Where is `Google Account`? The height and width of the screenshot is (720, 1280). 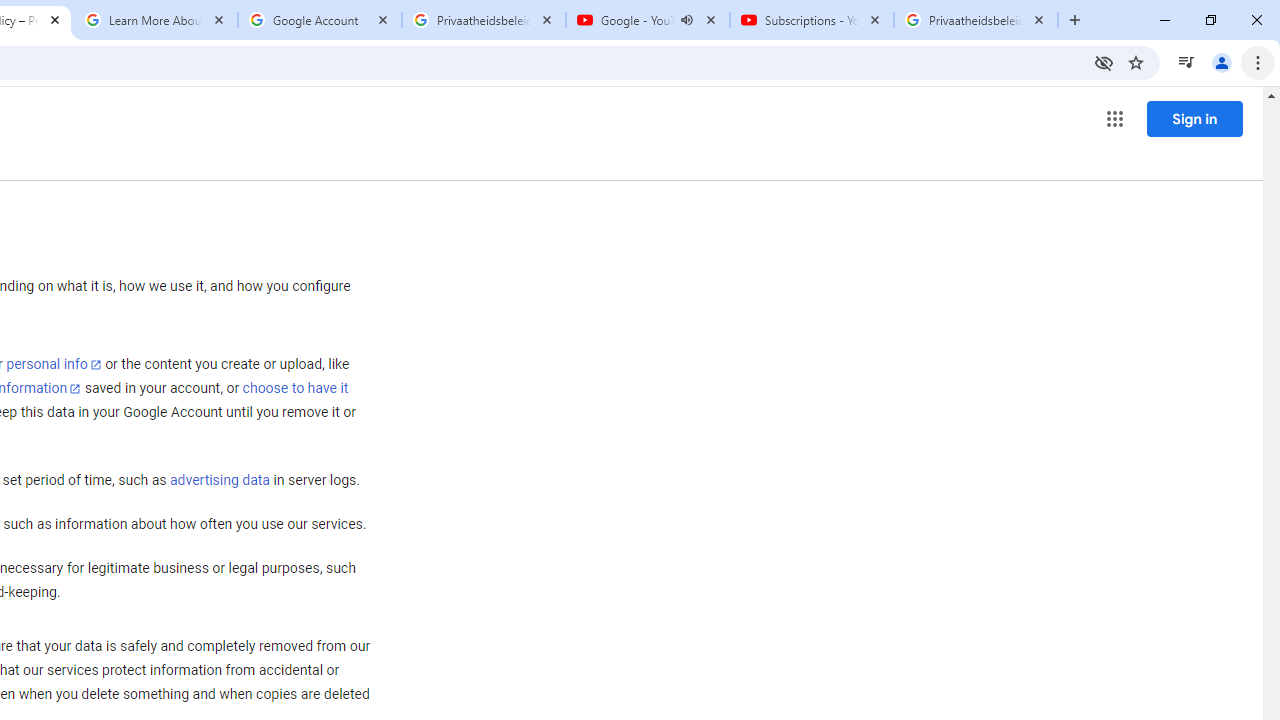 Google Account is located at coordinates (320, 20).